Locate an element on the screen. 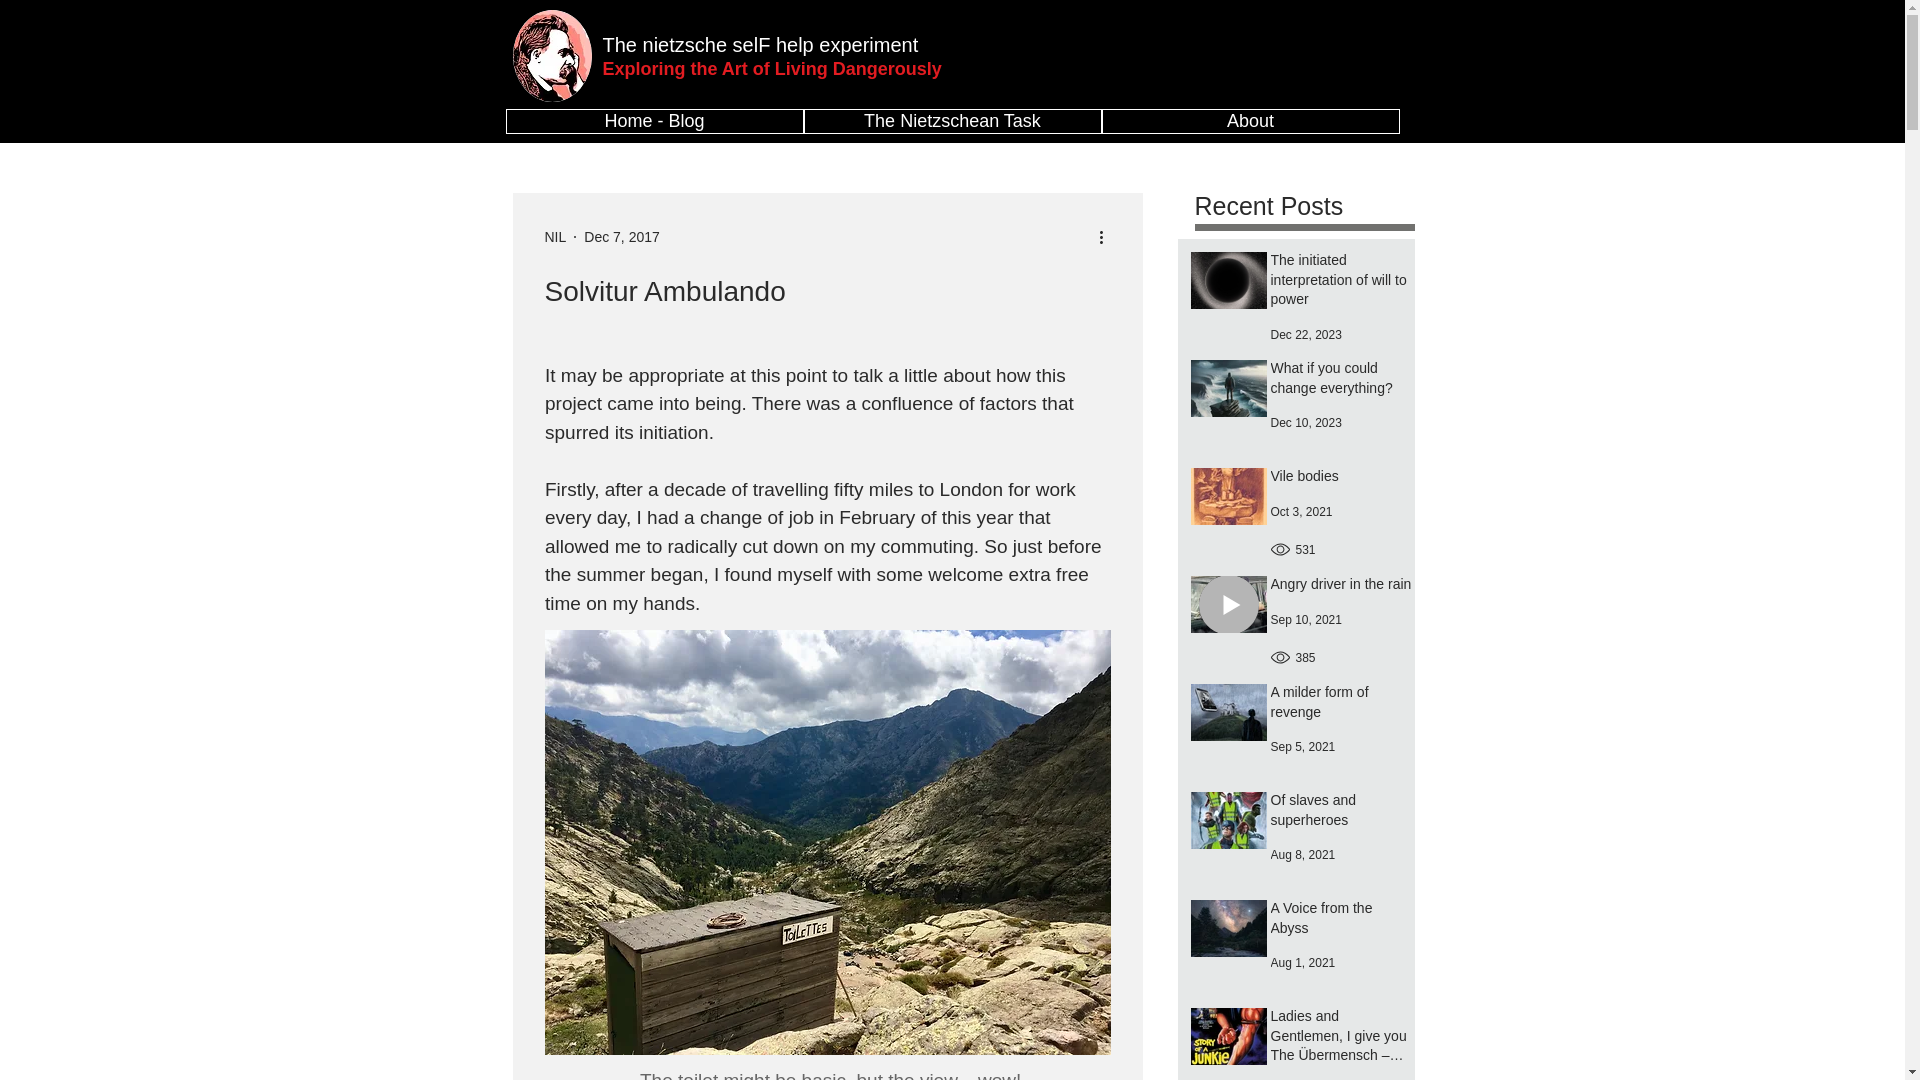 The image size is (1920, 1080). A Voice from the Abyss is located at coordinates (1340, 922).